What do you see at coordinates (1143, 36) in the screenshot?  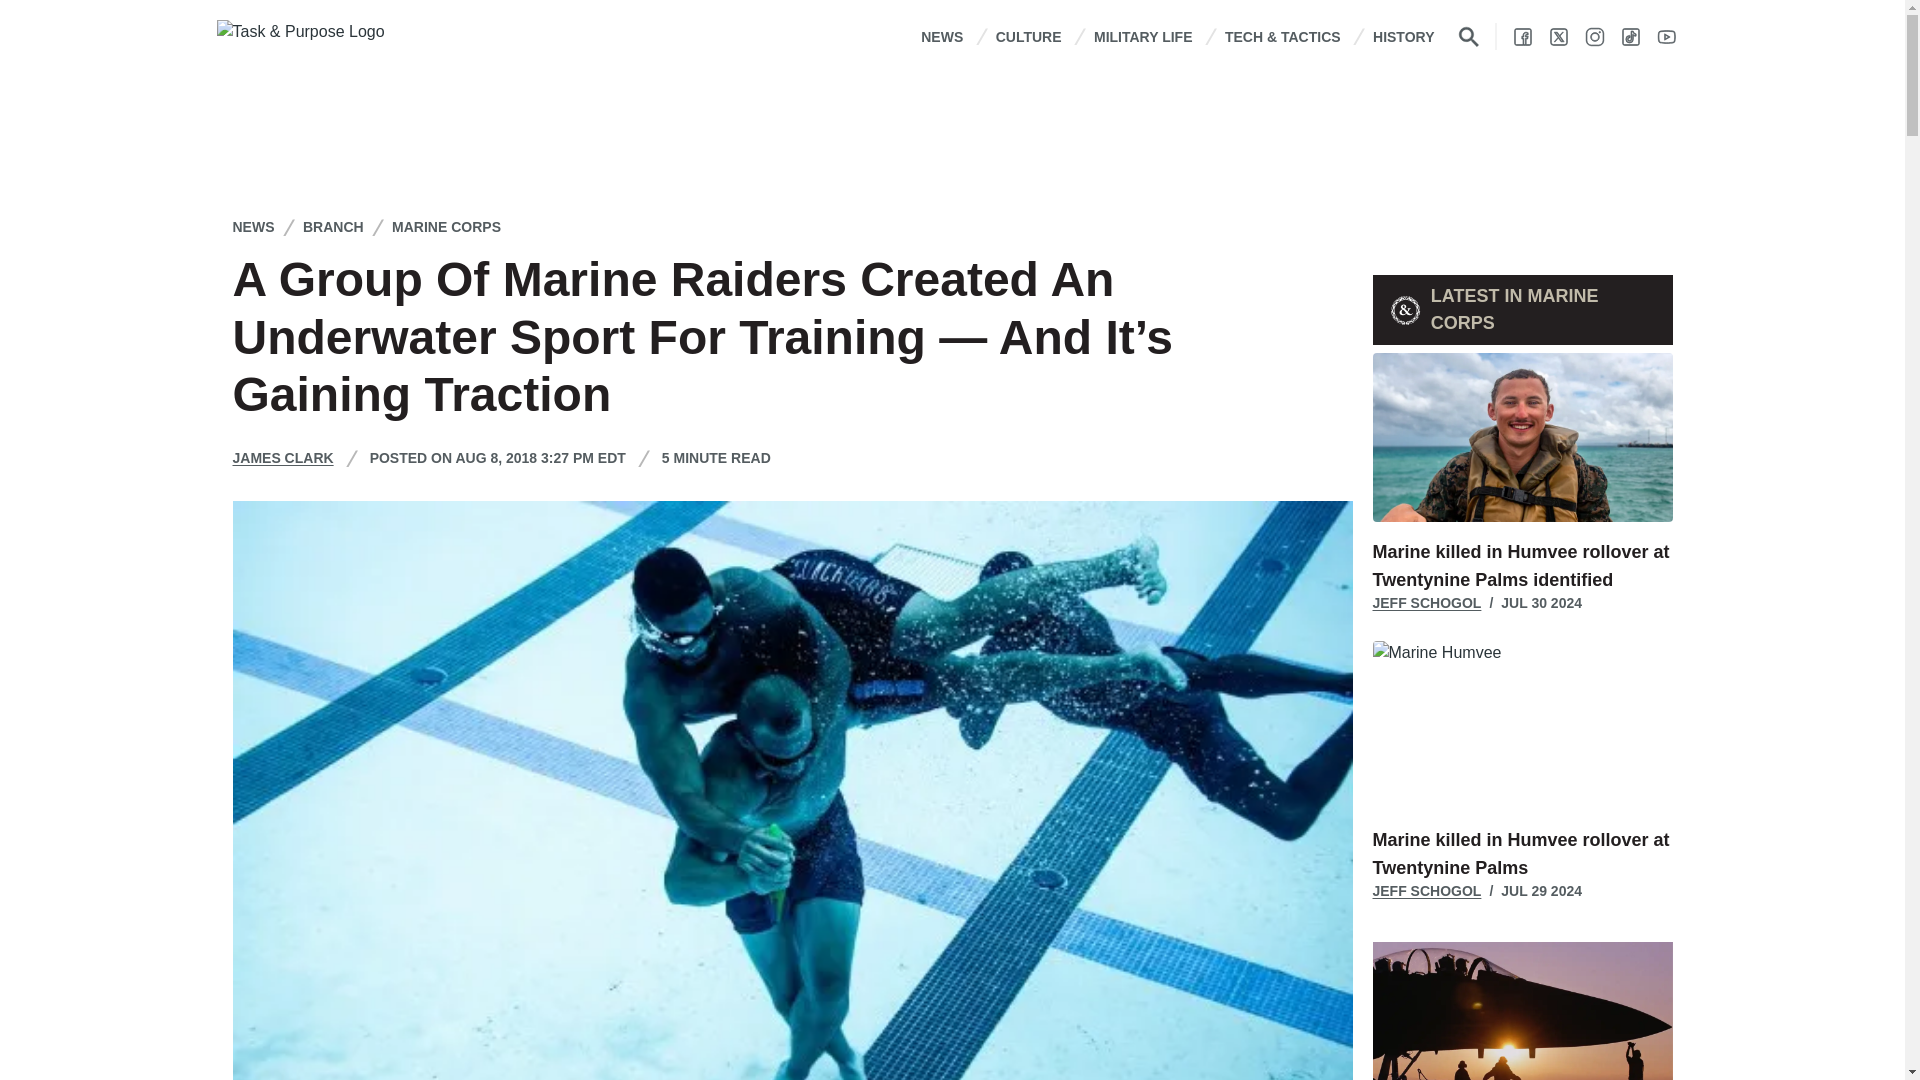 I see `MILITARY LIFE` at bounding box center [1143, 36].